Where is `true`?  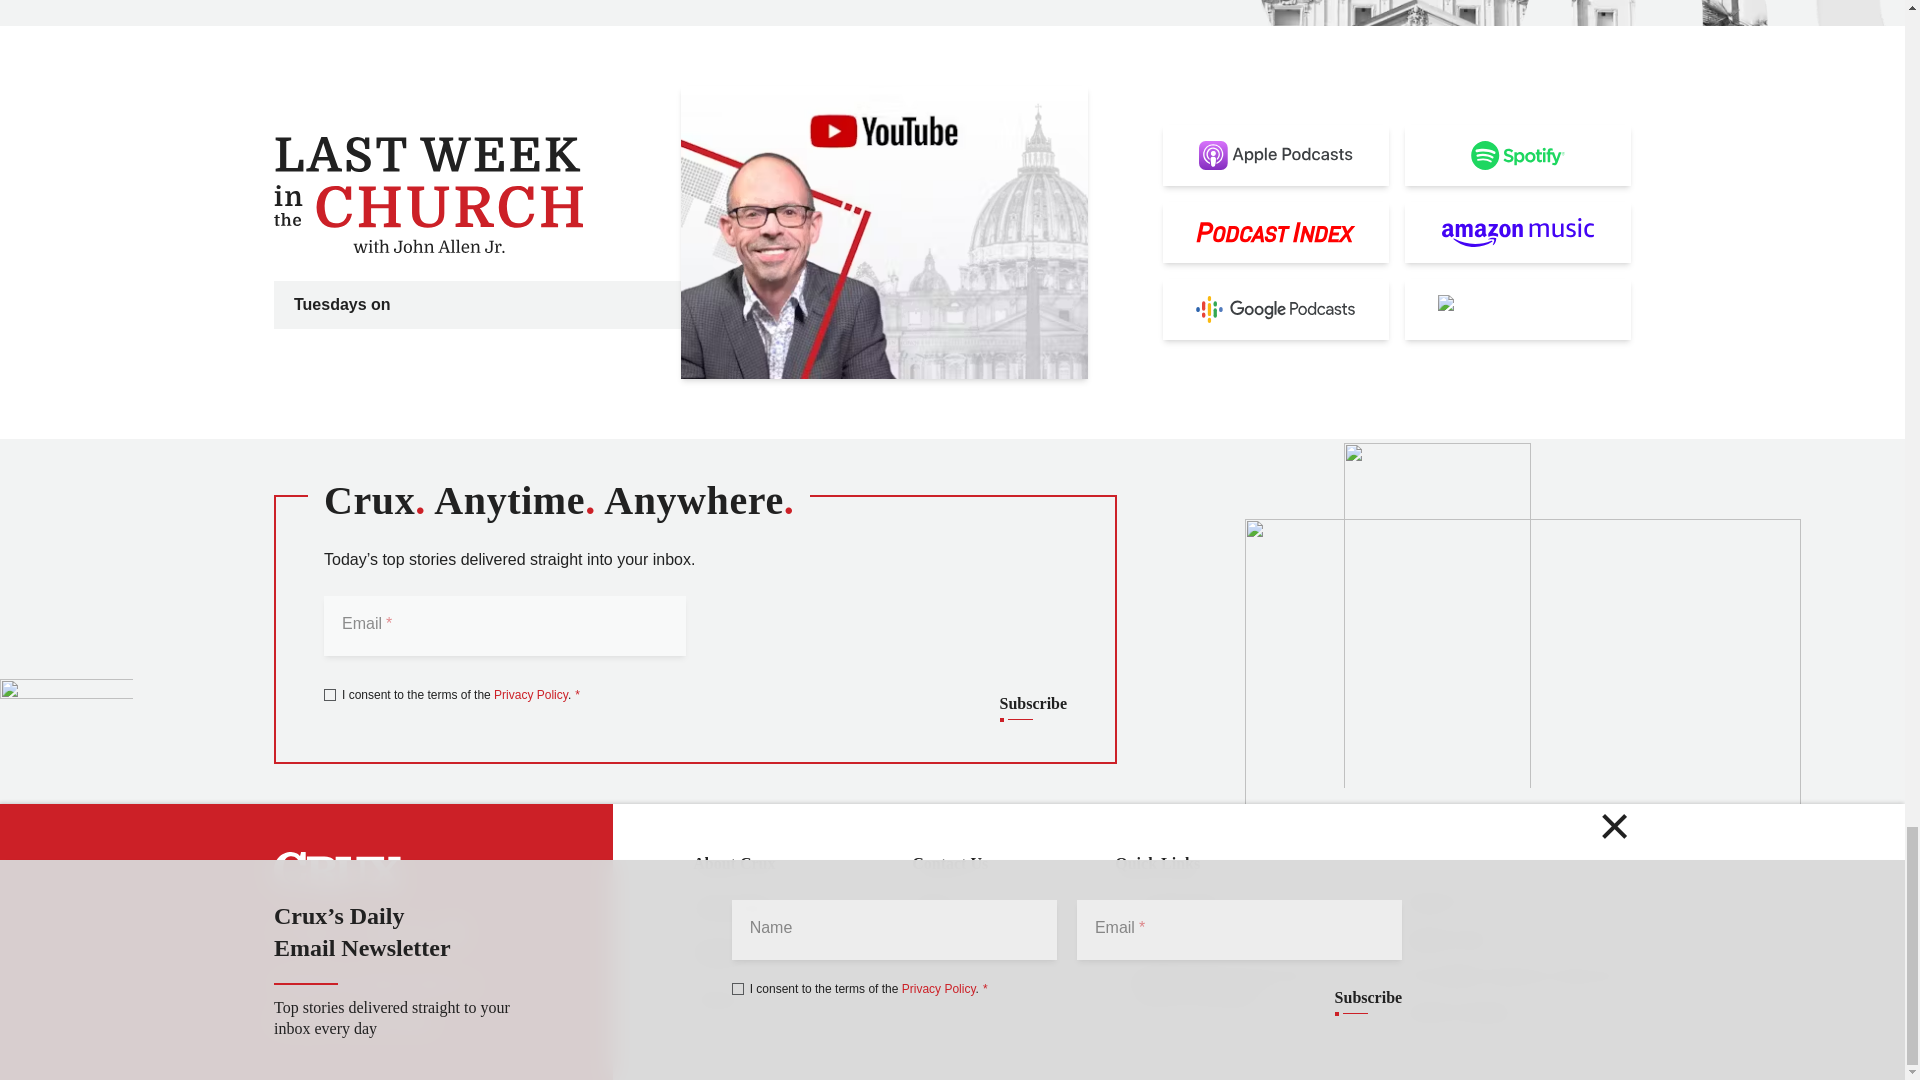 true is located at coordinates (330, 694).